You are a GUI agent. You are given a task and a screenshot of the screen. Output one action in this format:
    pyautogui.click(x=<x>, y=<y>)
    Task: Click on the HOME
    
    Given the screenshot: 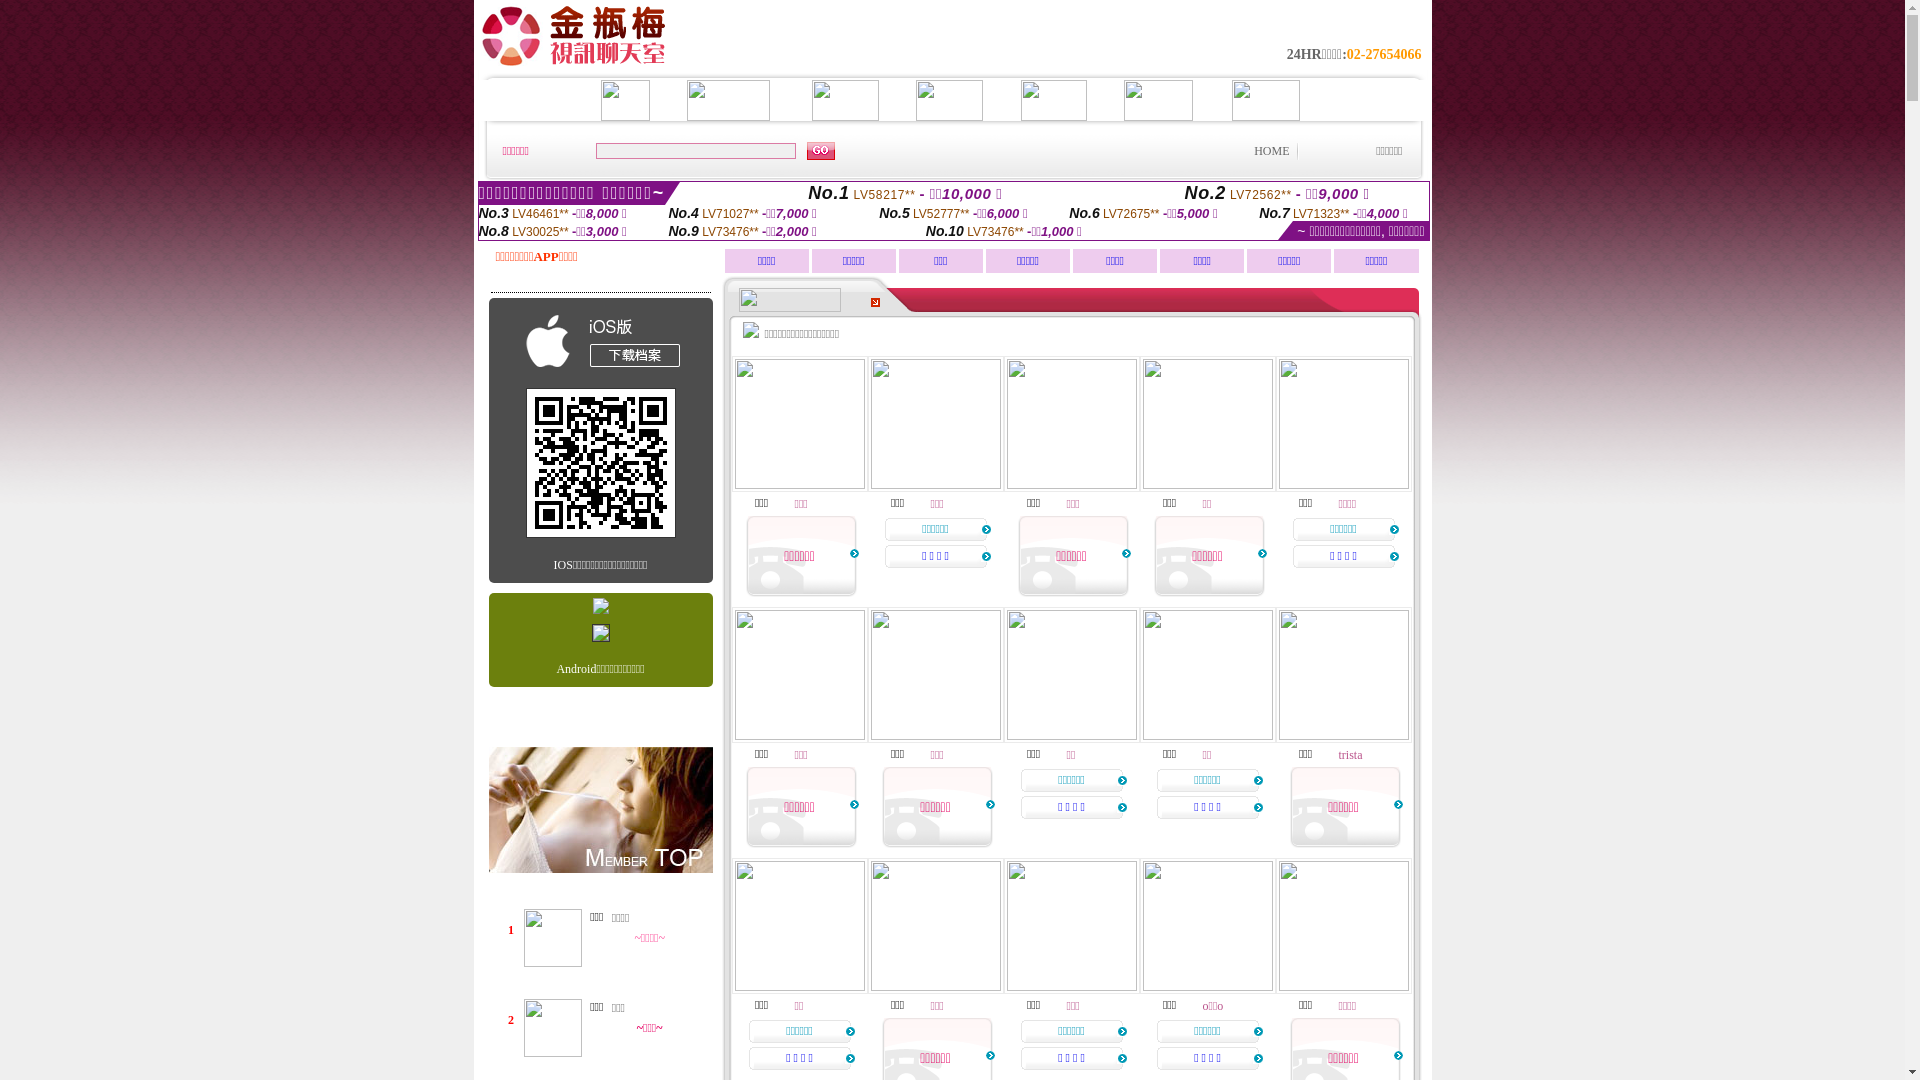 What is the action you would take?
    pyautogui.click(x=1272, y=151)
    